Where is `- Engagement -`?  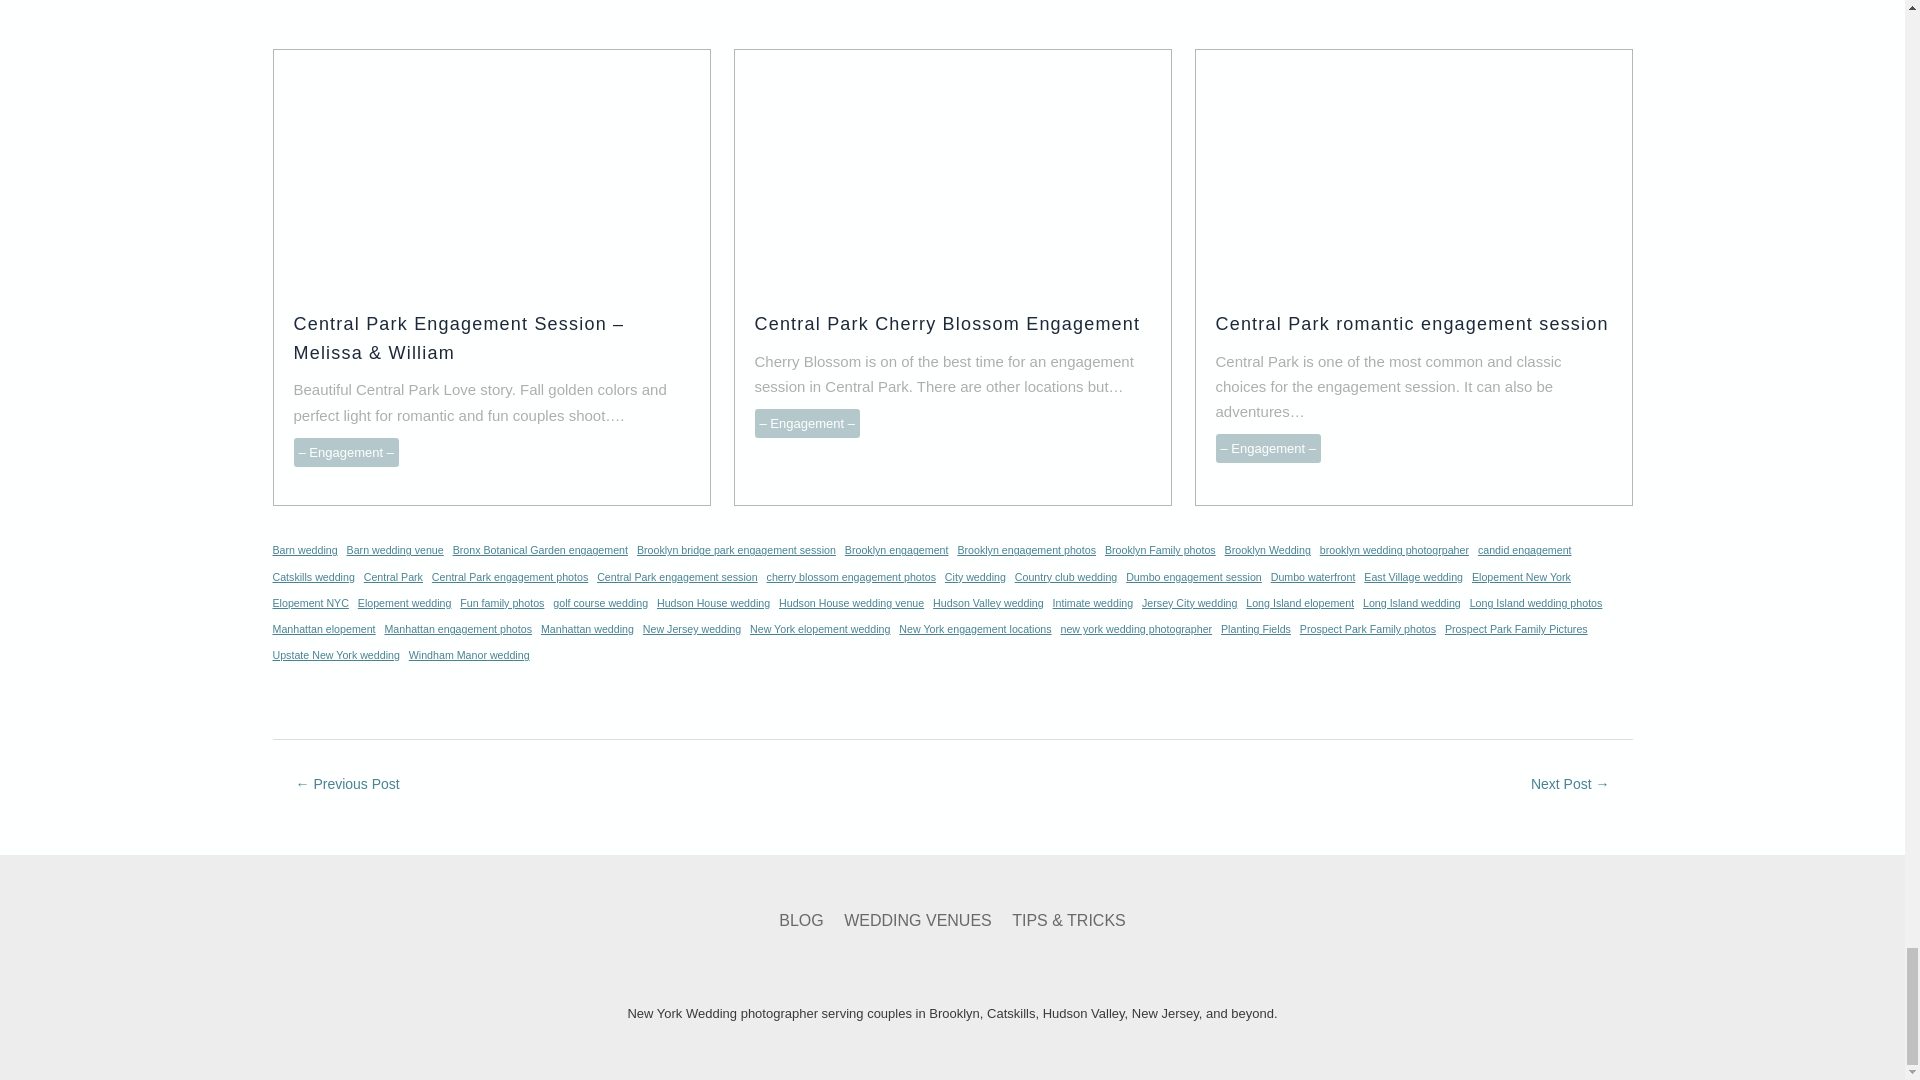 - Engagement - is located at coordinates (1268, 448).